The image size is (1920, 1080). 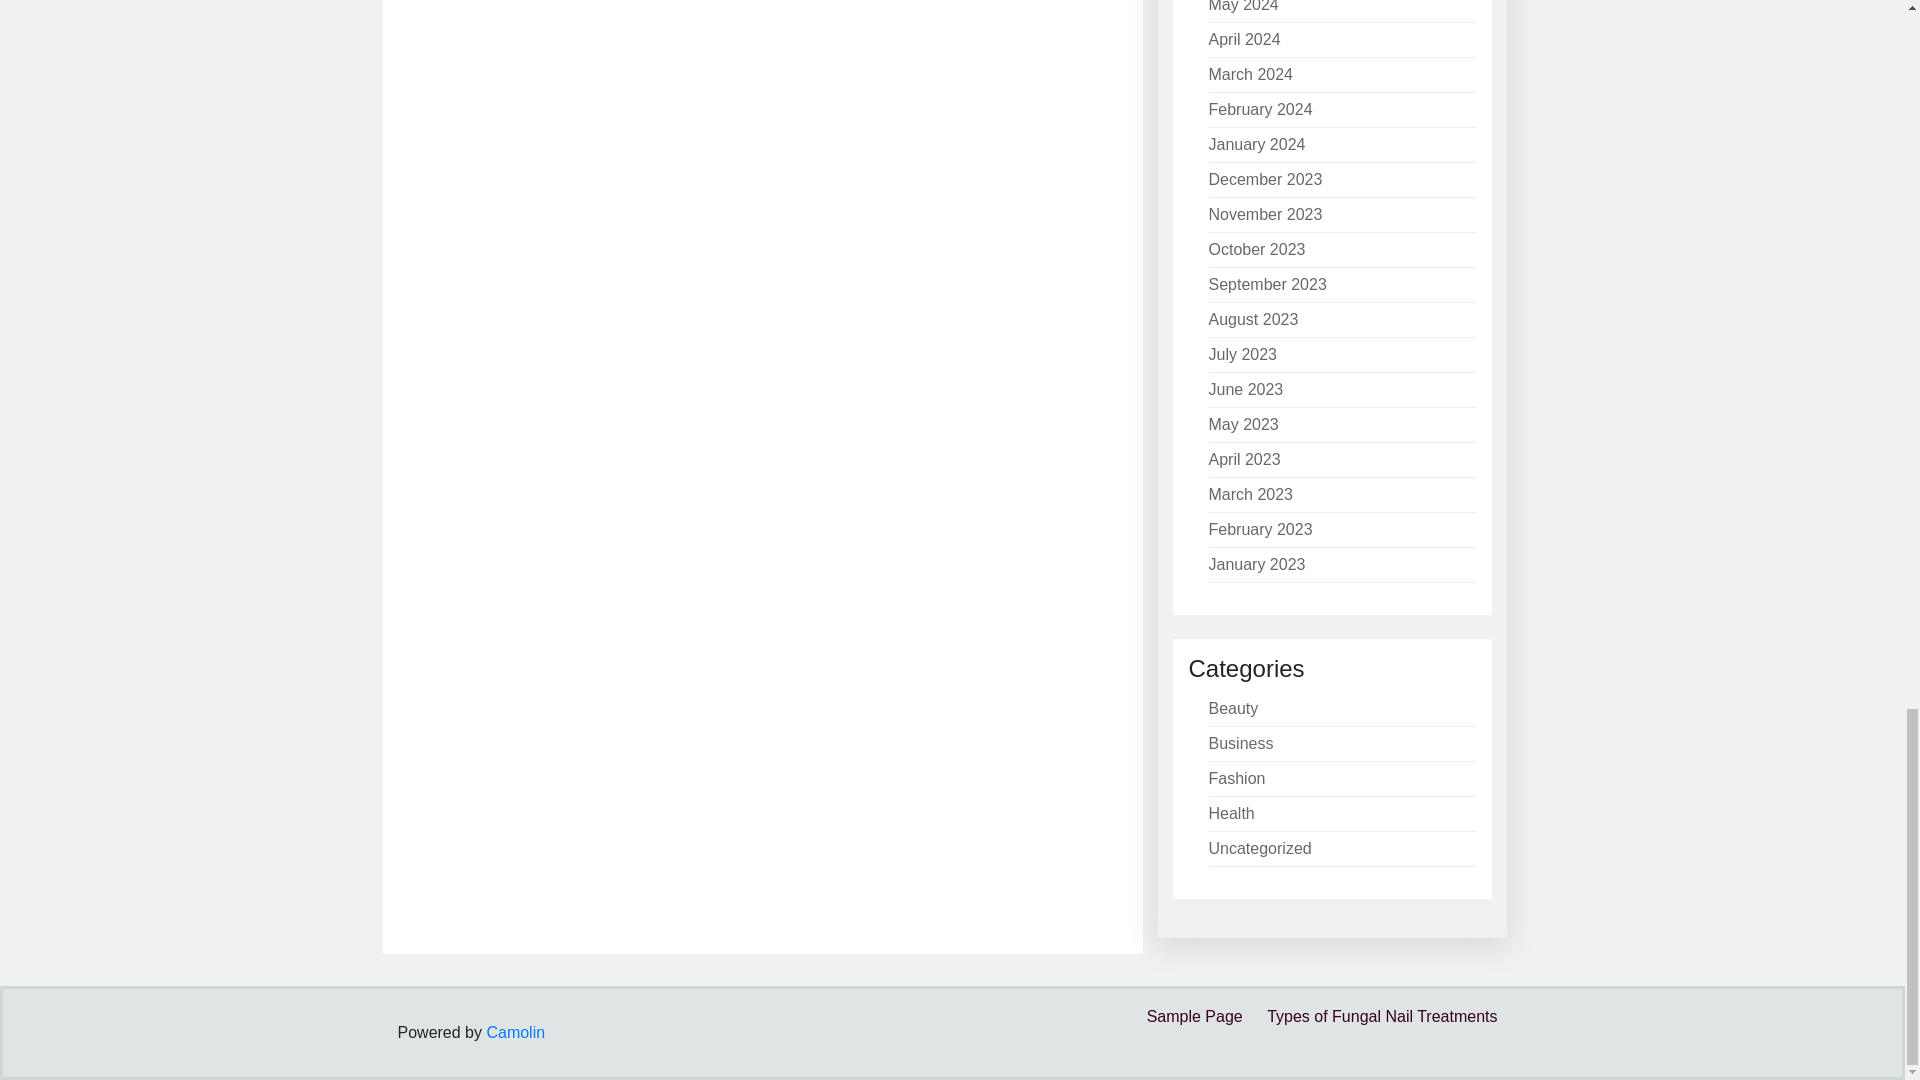 What do you see at coordinates (1244, 459) in the screenshot?
I see `April 2023` at bounding box center [1244, 459].